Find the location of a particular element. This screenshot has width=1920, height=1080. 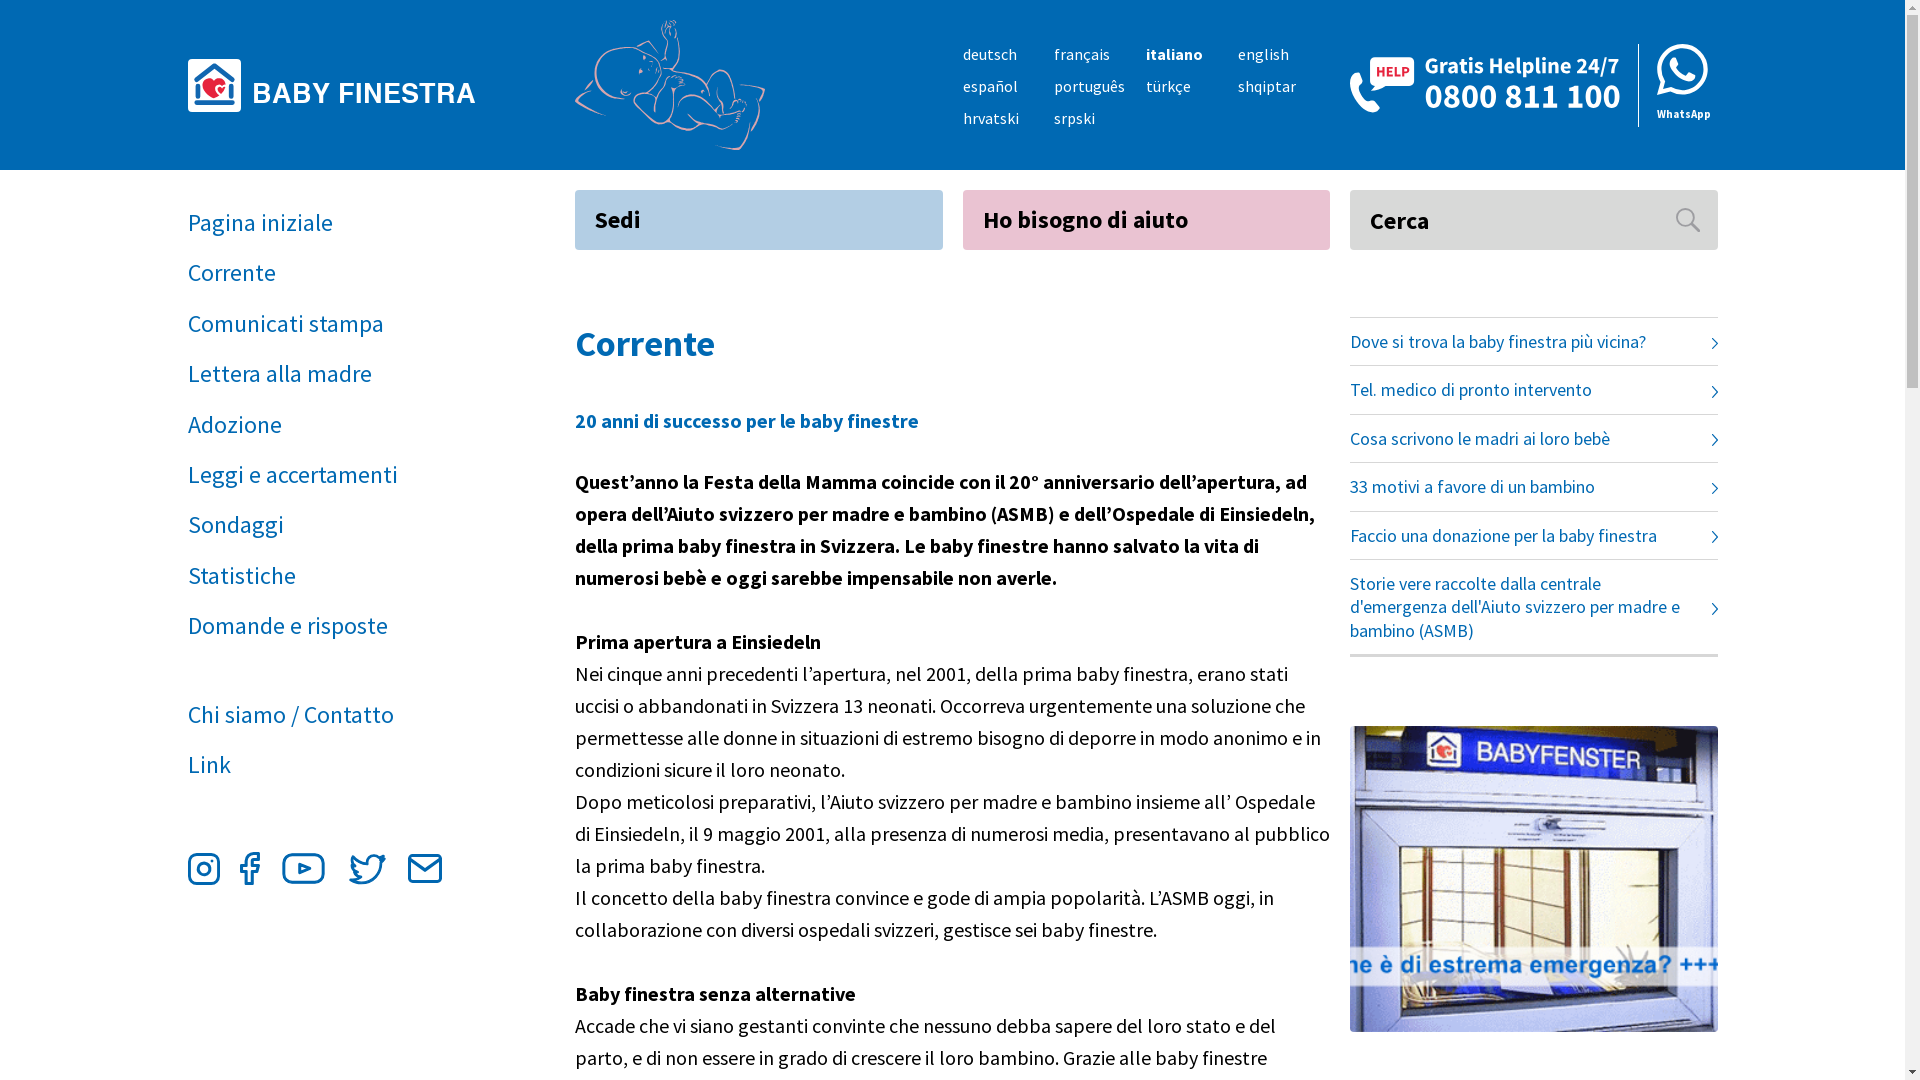

deutsch is located at coordinates (989, 54).